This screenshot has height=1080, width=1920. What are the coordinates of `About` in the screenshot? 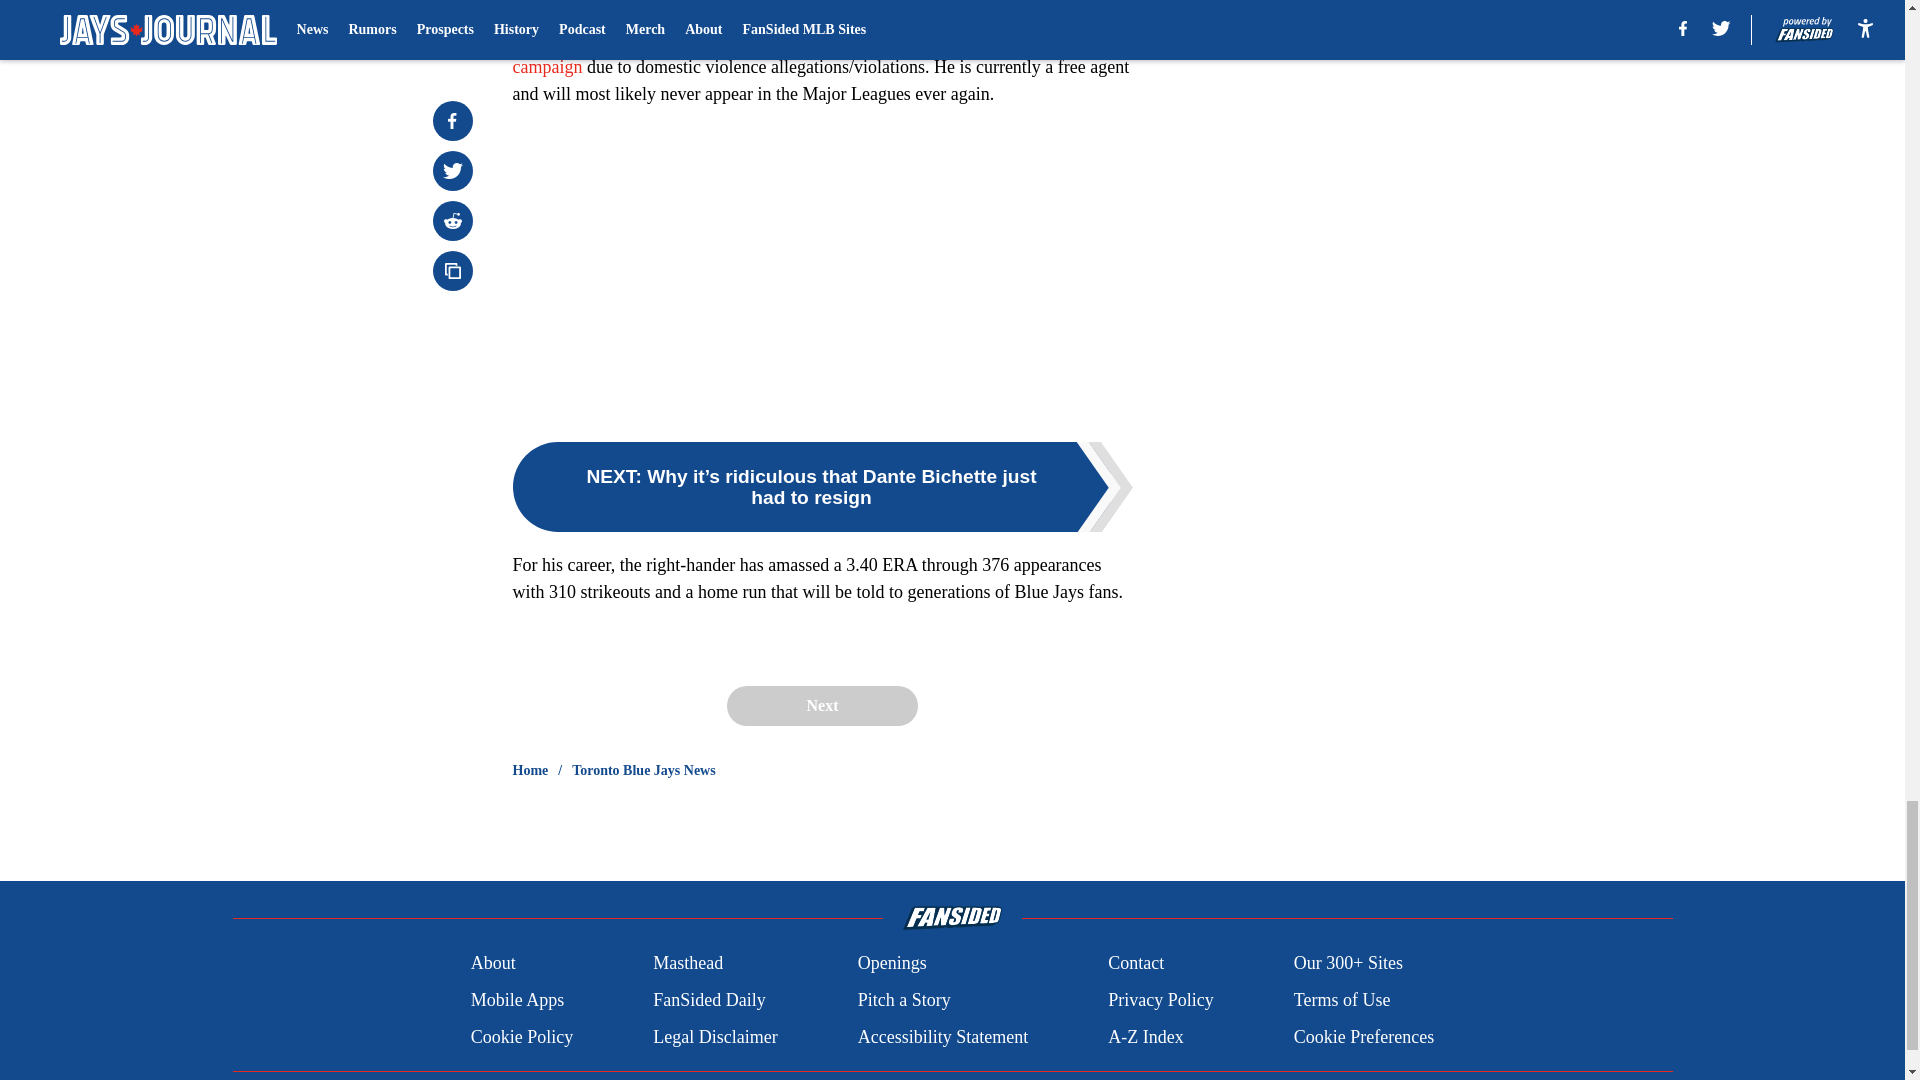 It's located at (493, 964).